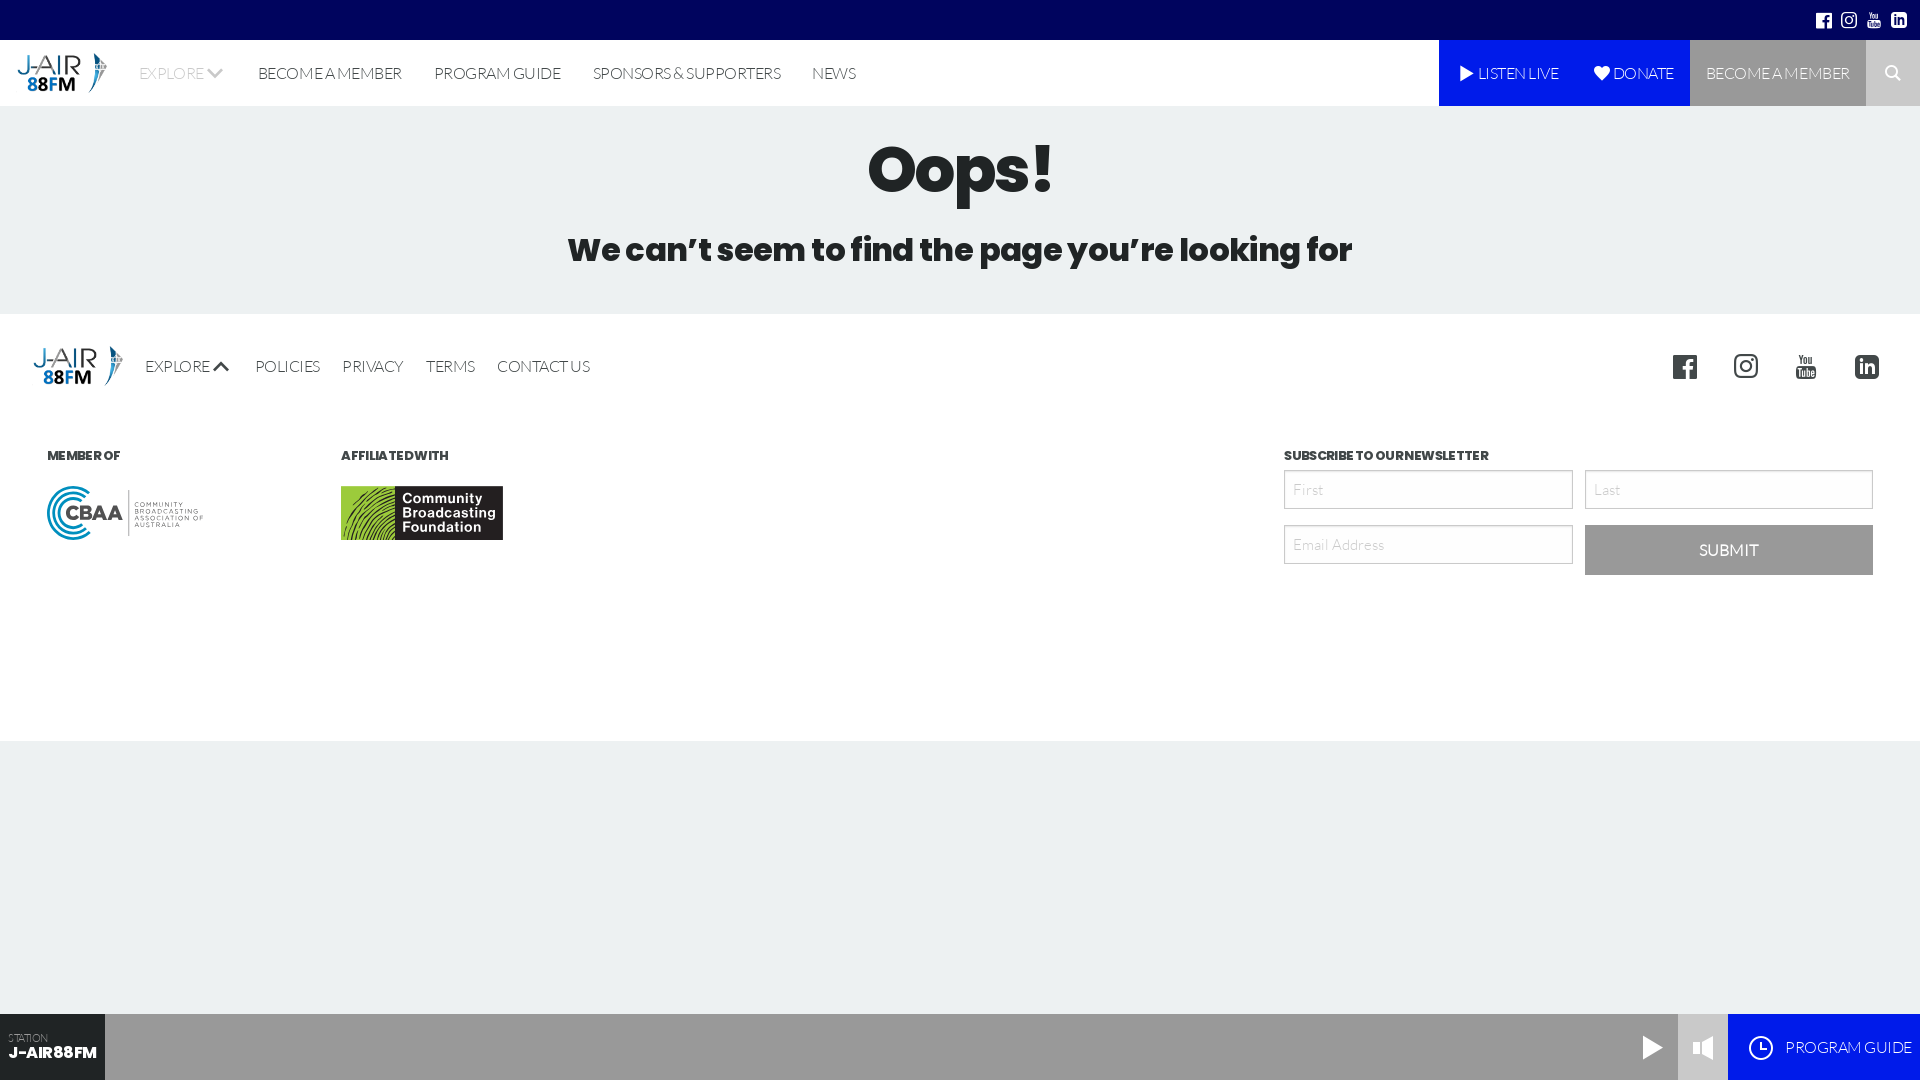 This screenshot has height=1080, width=1920. What do you see at coordinates (1824, 20) in the screenshot?
I see ` ` at bounding box center [1824, 20].